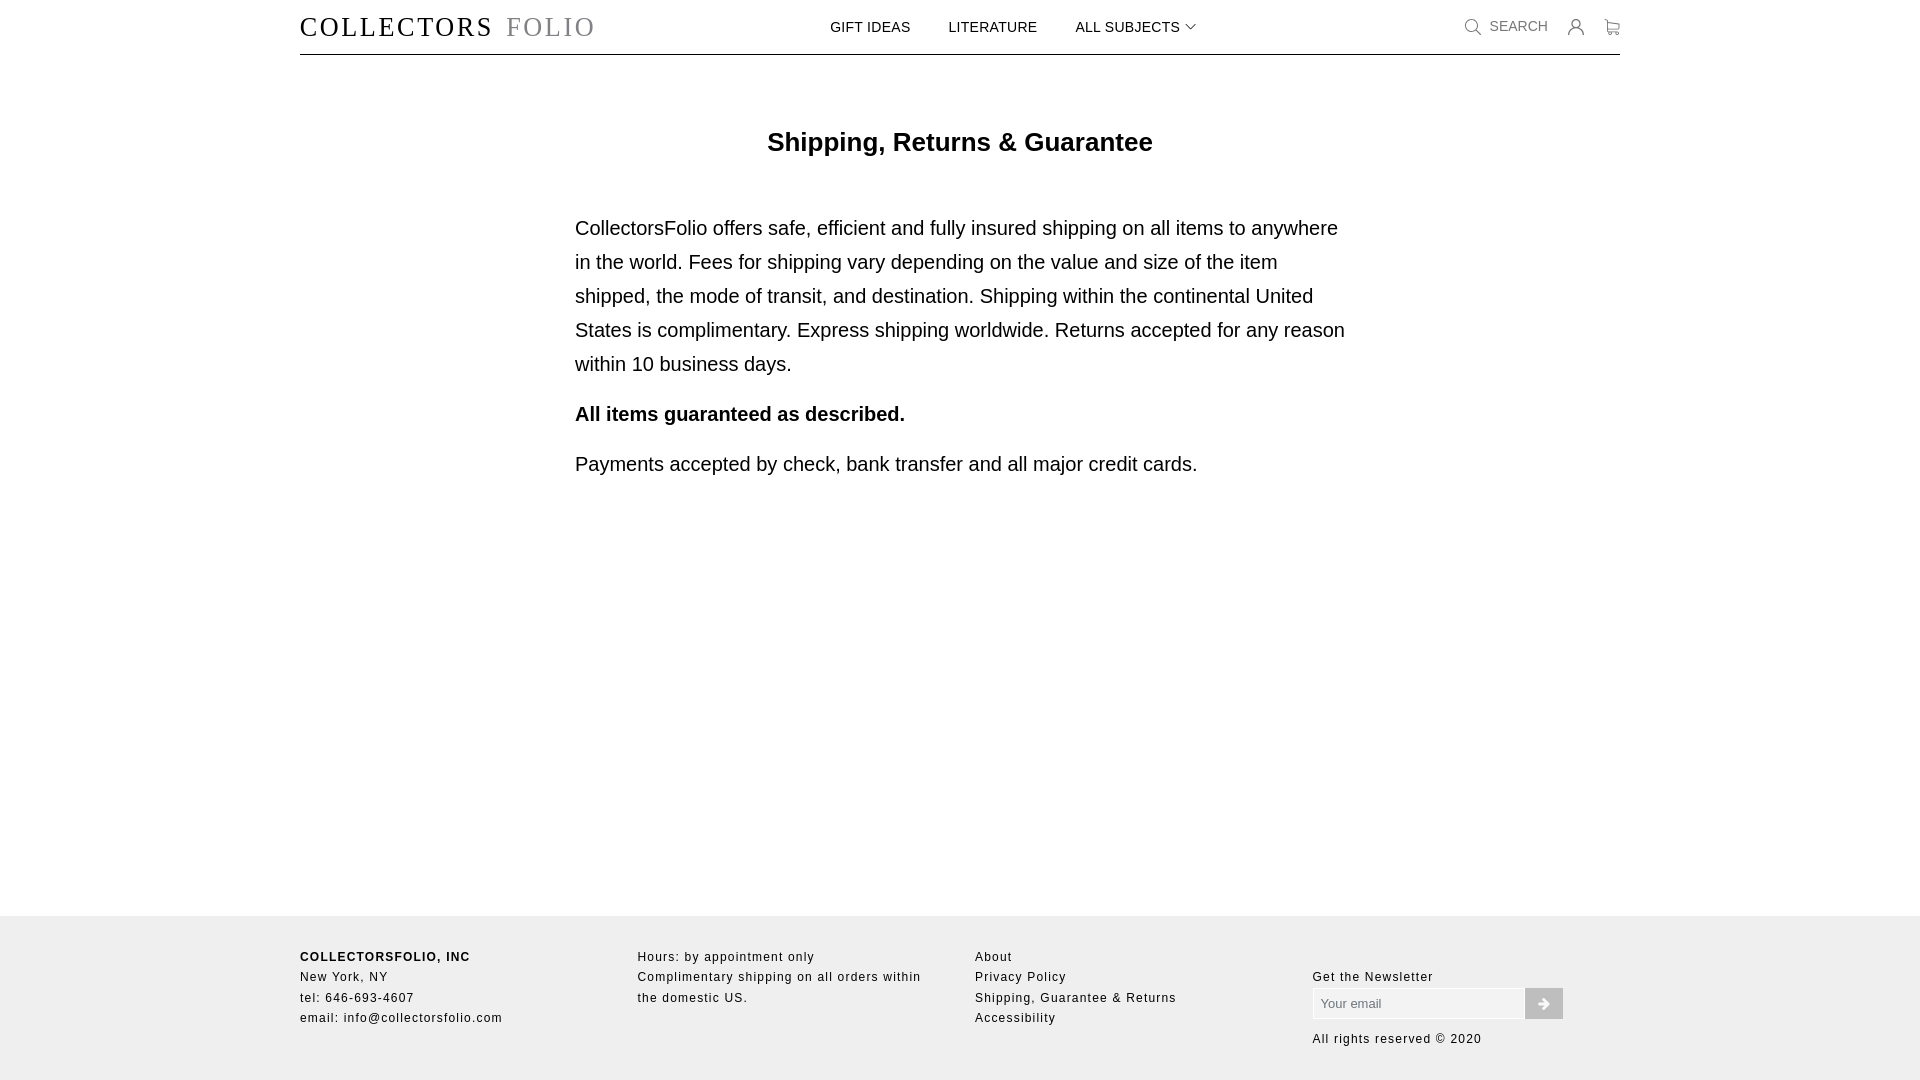 This screenshot has width=1920, height=1080. I want to click on GIFT IDEAS, so click(870, 26).